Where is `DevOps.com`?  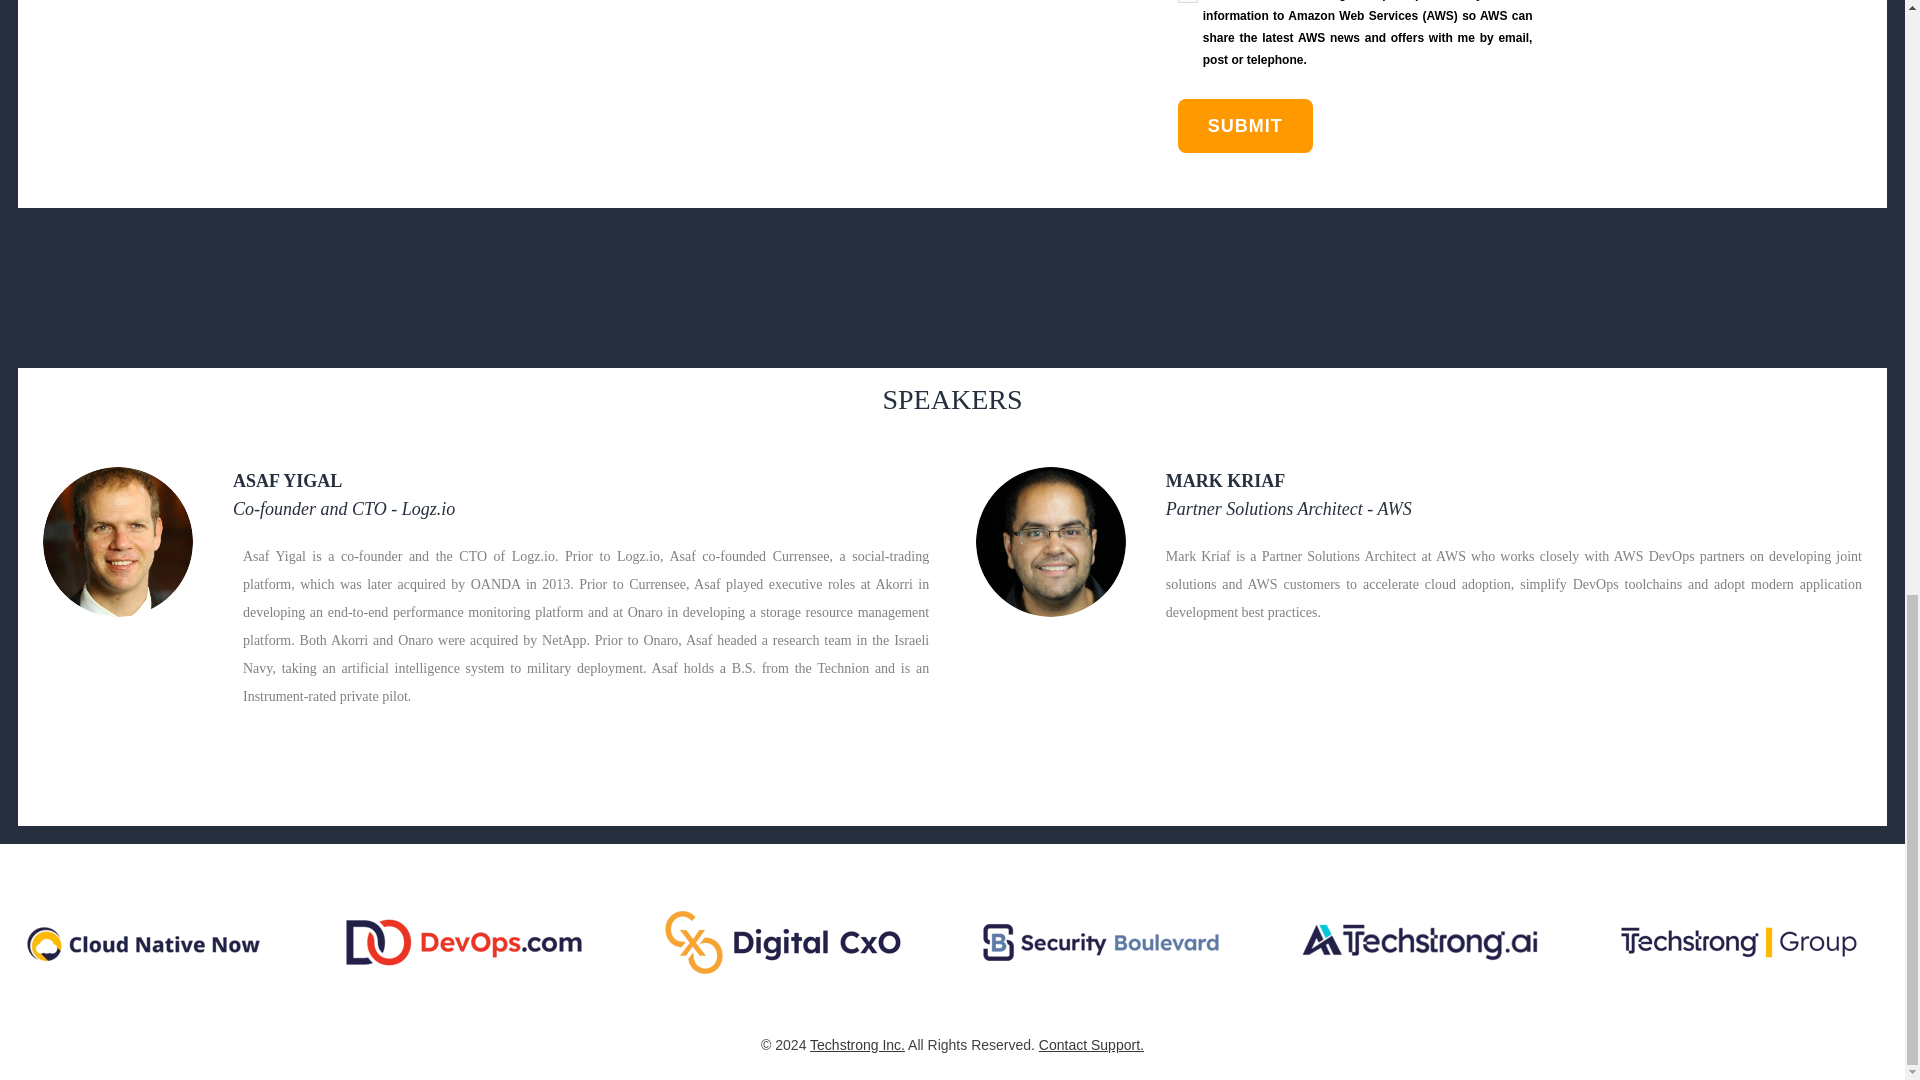
DevOps.com is located at coordinates (464, 942).